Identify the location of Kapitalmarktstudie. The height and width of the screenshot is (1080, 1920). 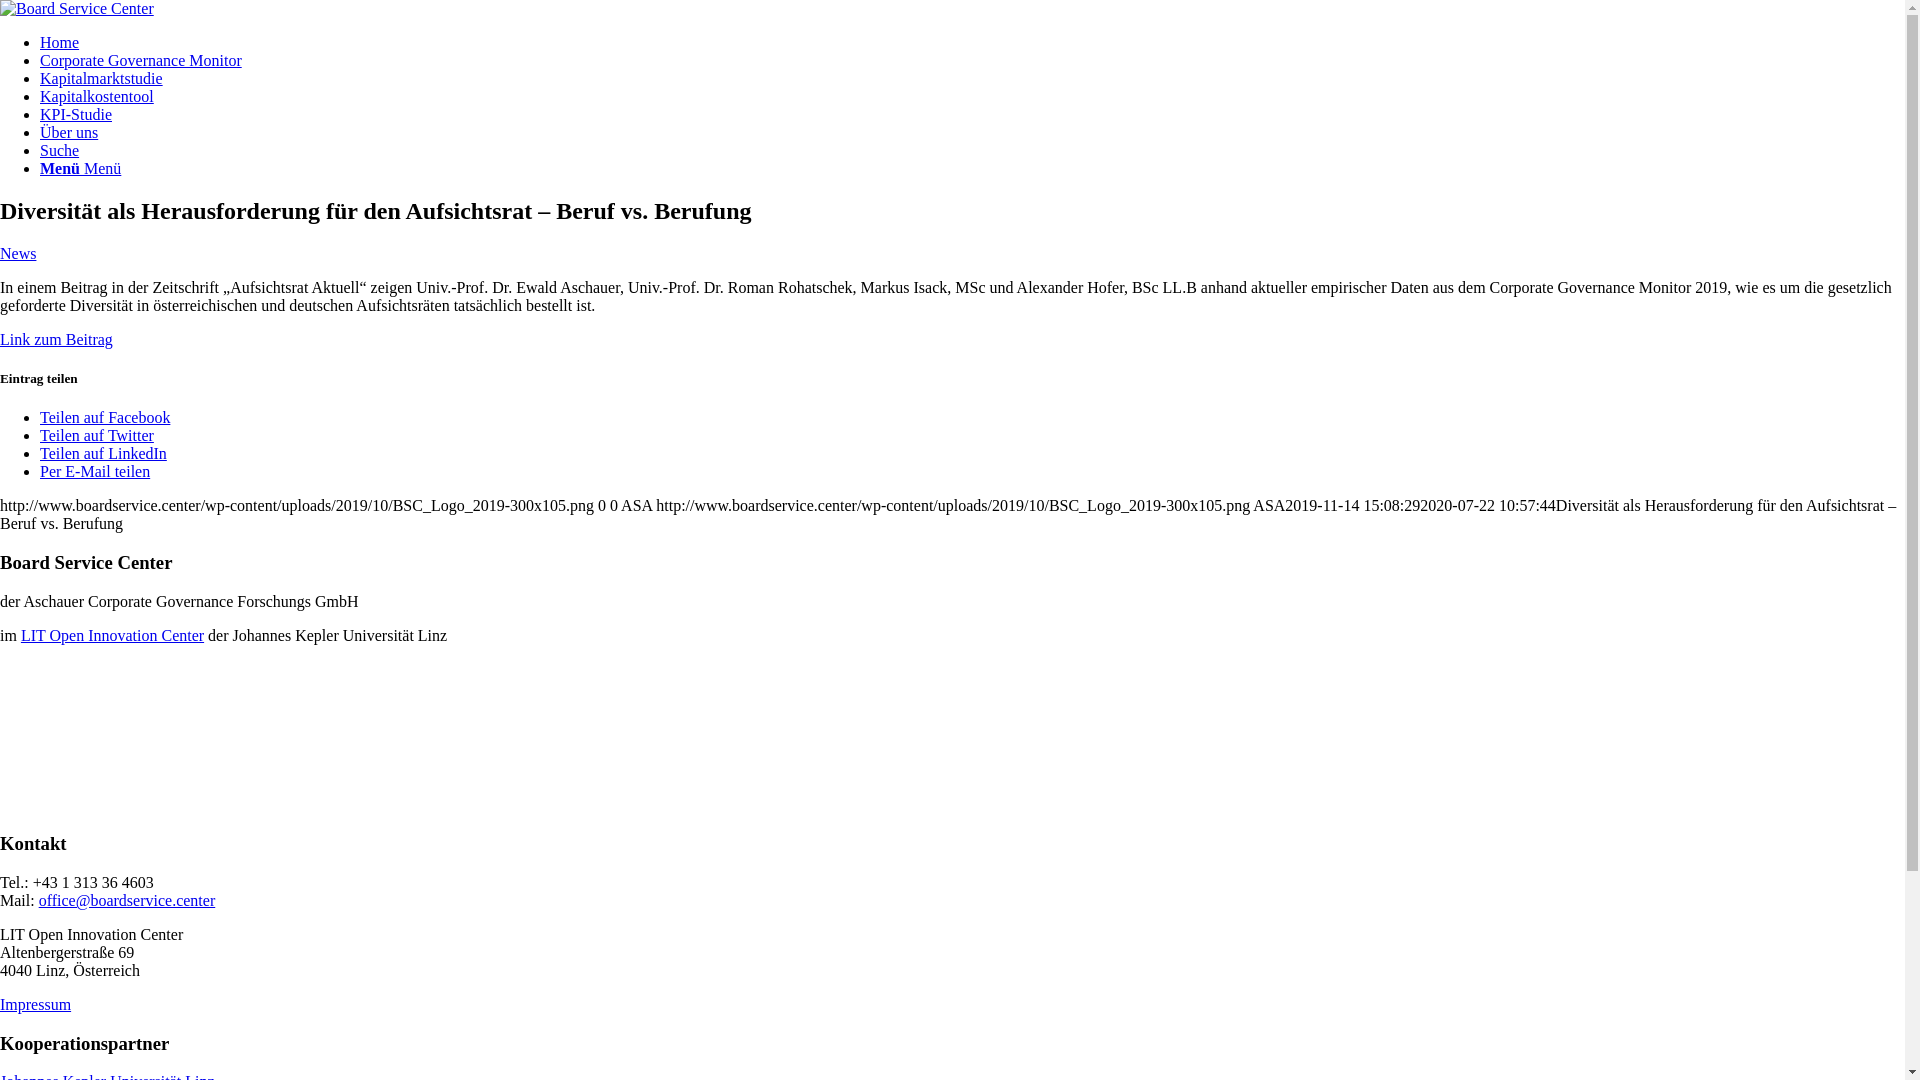
(102, 78).